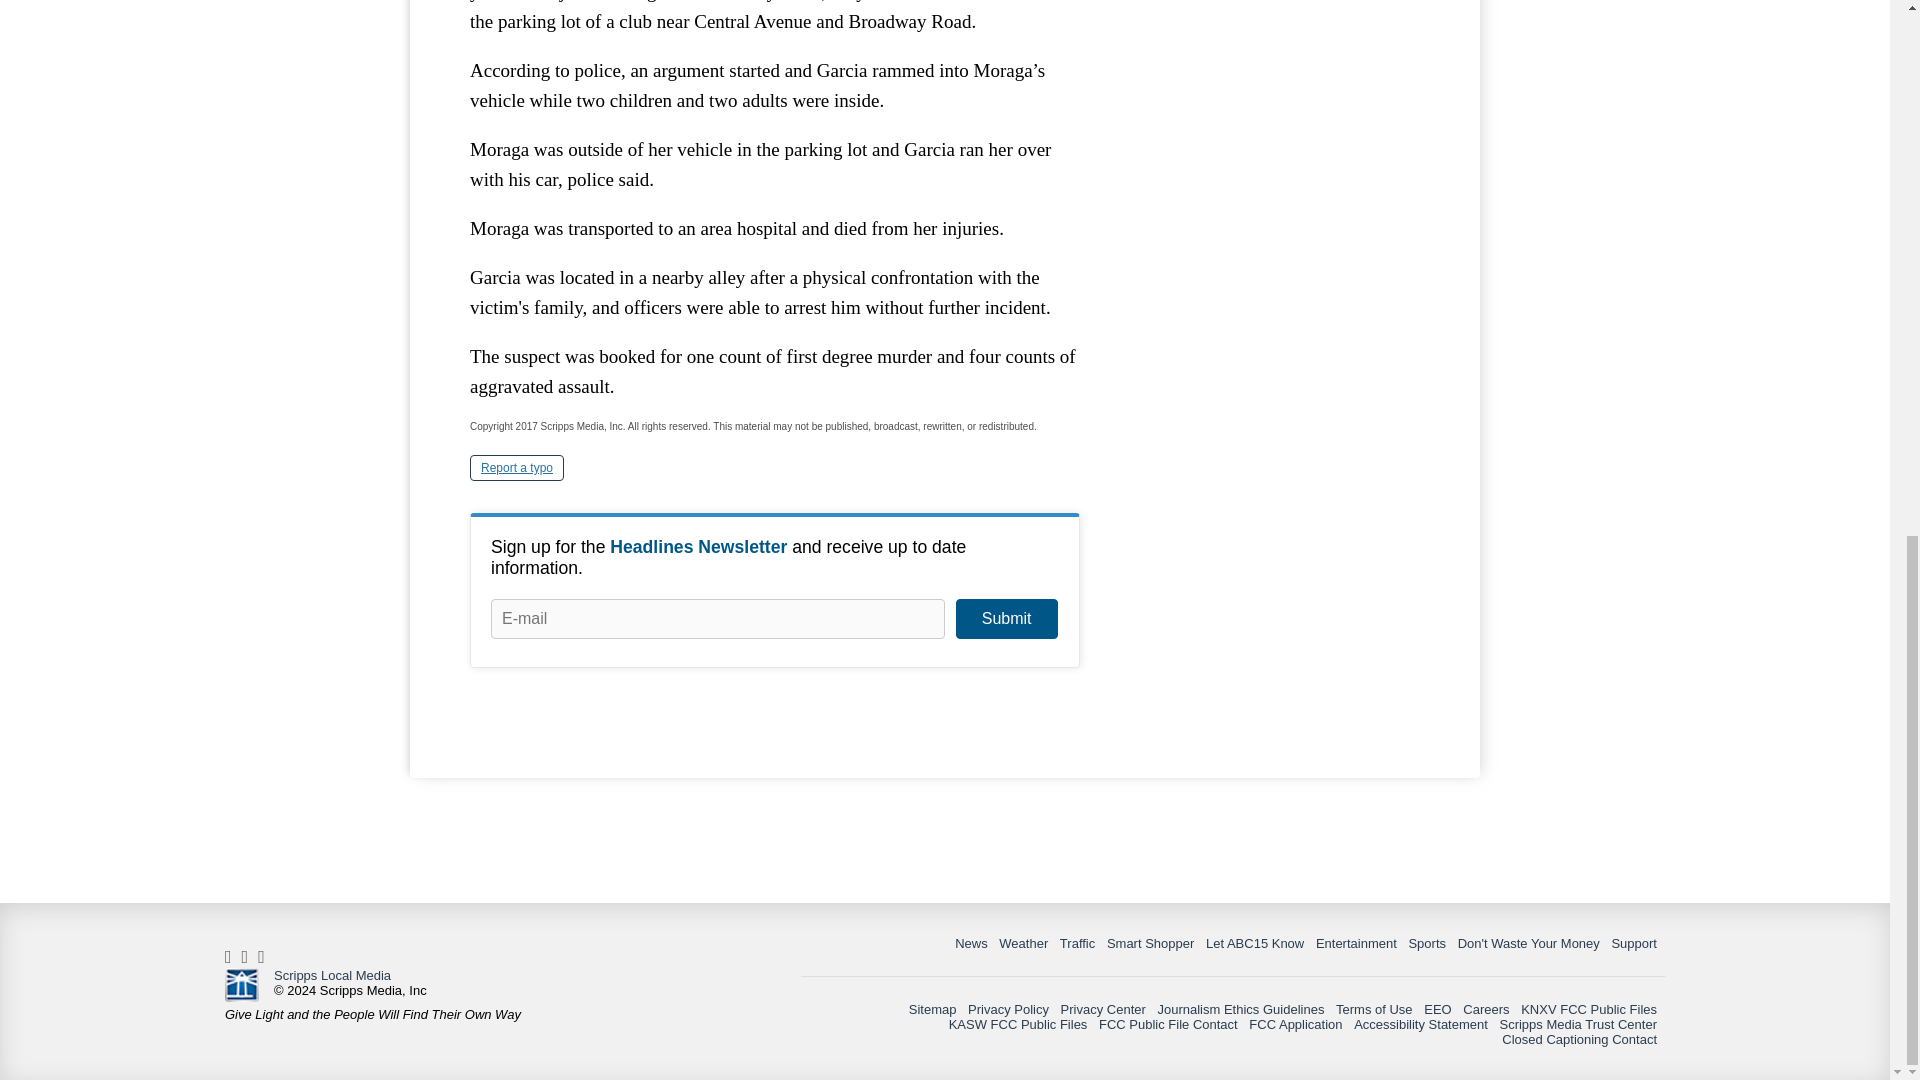 This screenshot has height=1080, width=1920. I want to click on Submit, so click(1006, 619).